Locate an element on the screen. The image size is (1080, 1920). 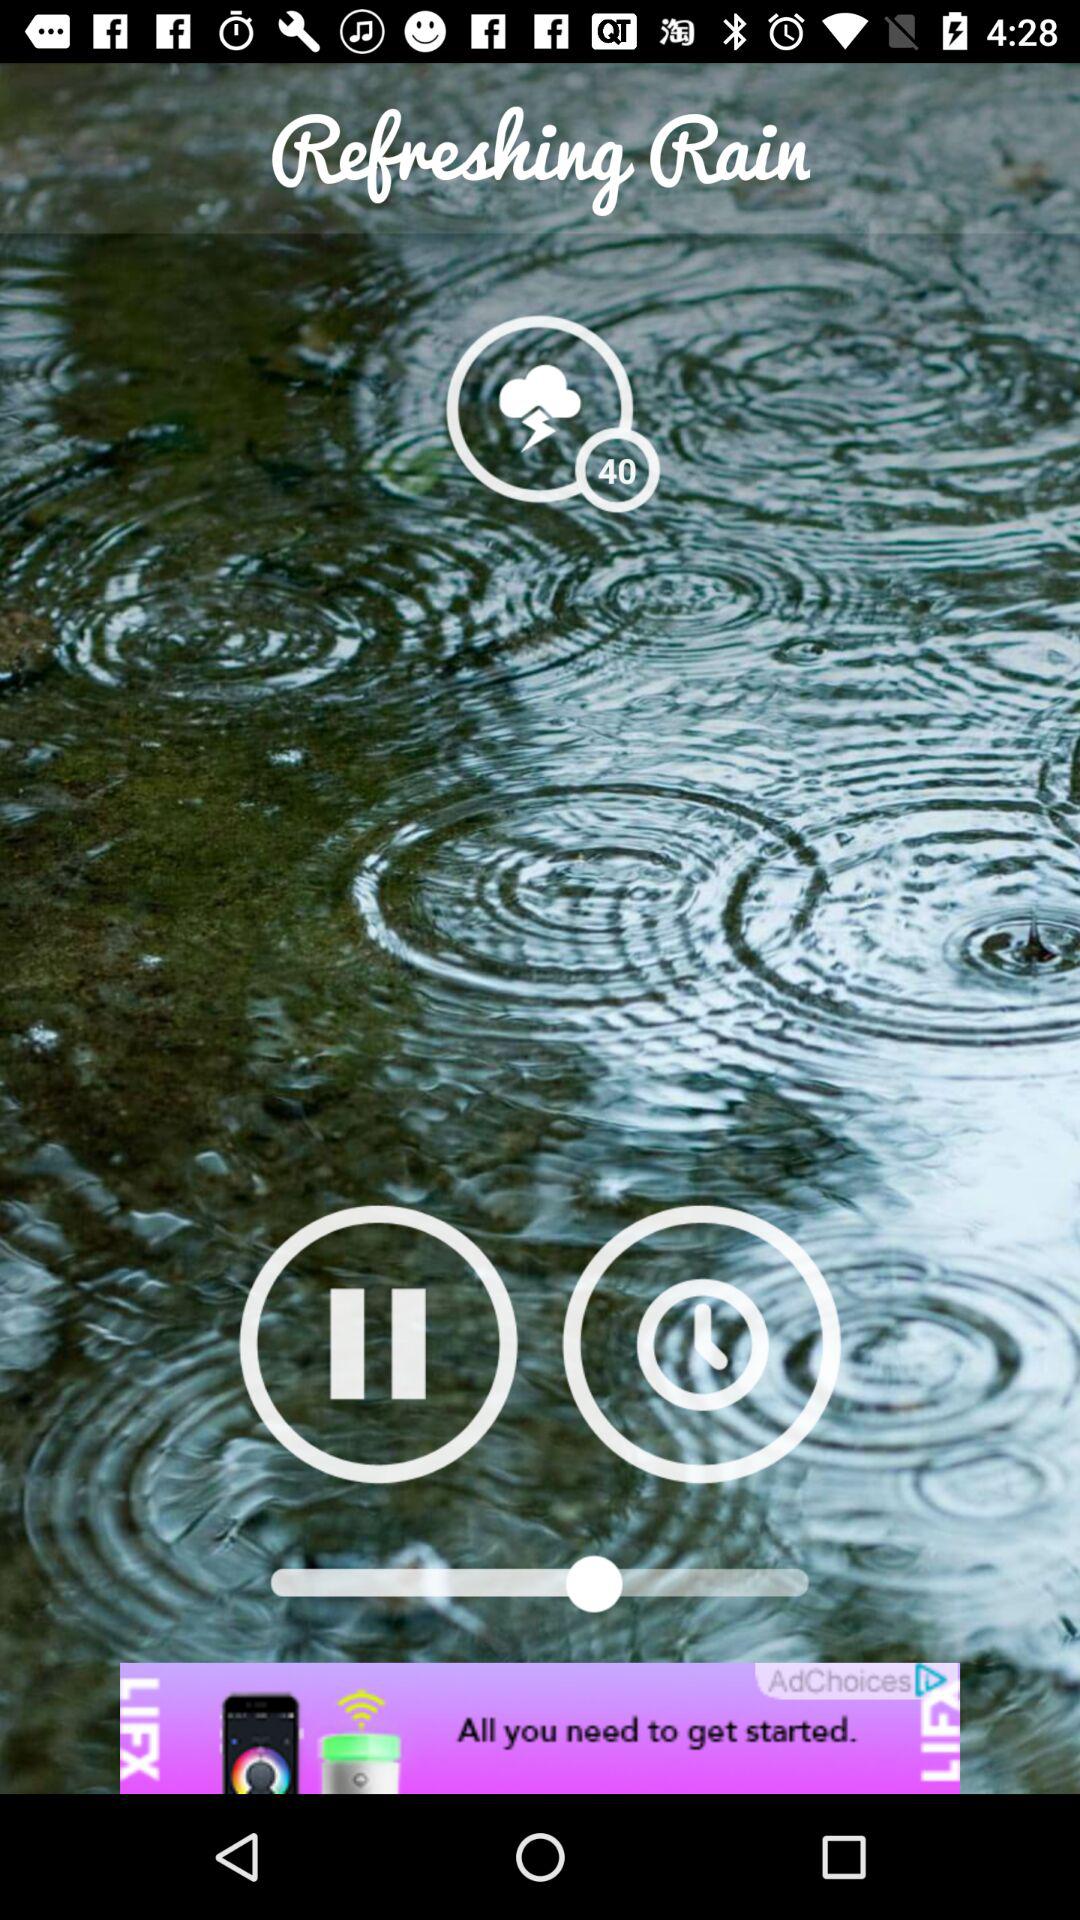
select the advertisement is located at coordinates (540, 1728).